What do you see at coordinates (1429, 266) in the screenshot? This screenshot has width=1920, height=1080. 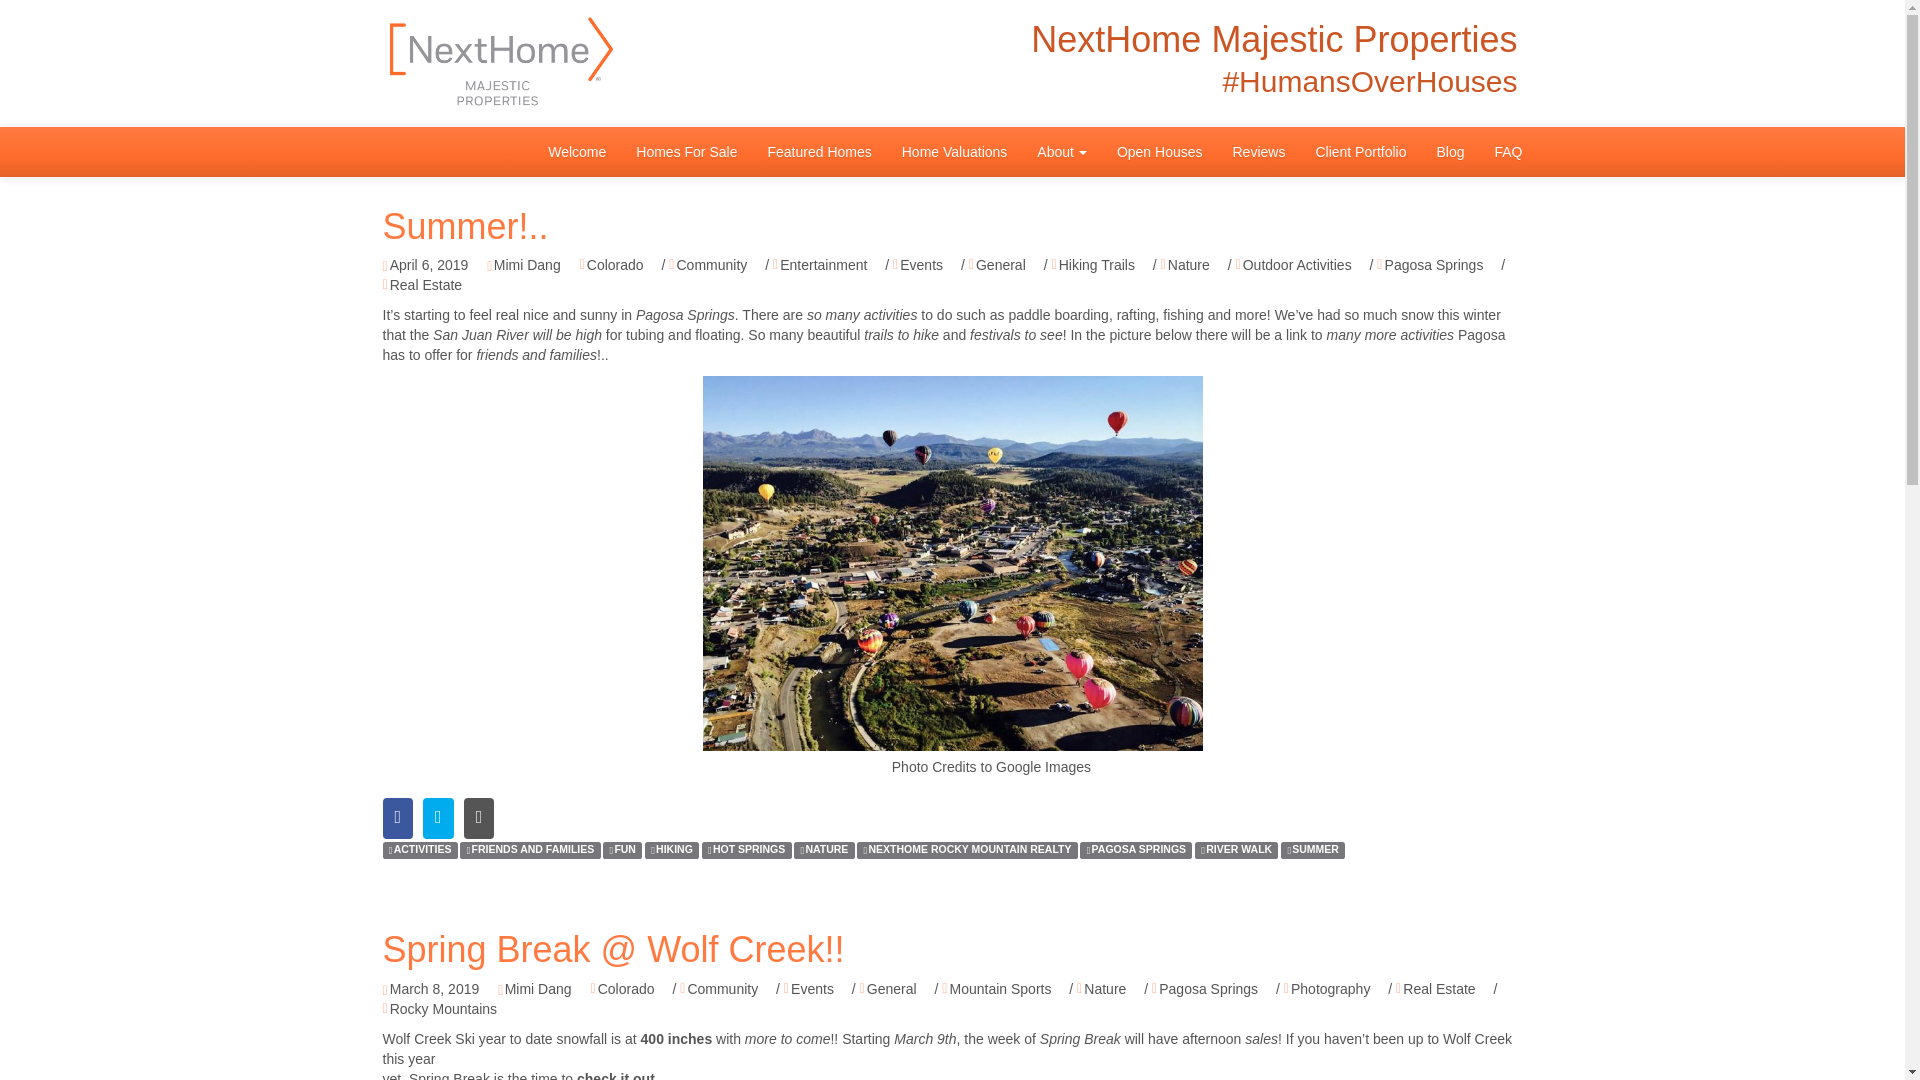 I see `Pagosa Springs` at bounding box center [1429, 266].